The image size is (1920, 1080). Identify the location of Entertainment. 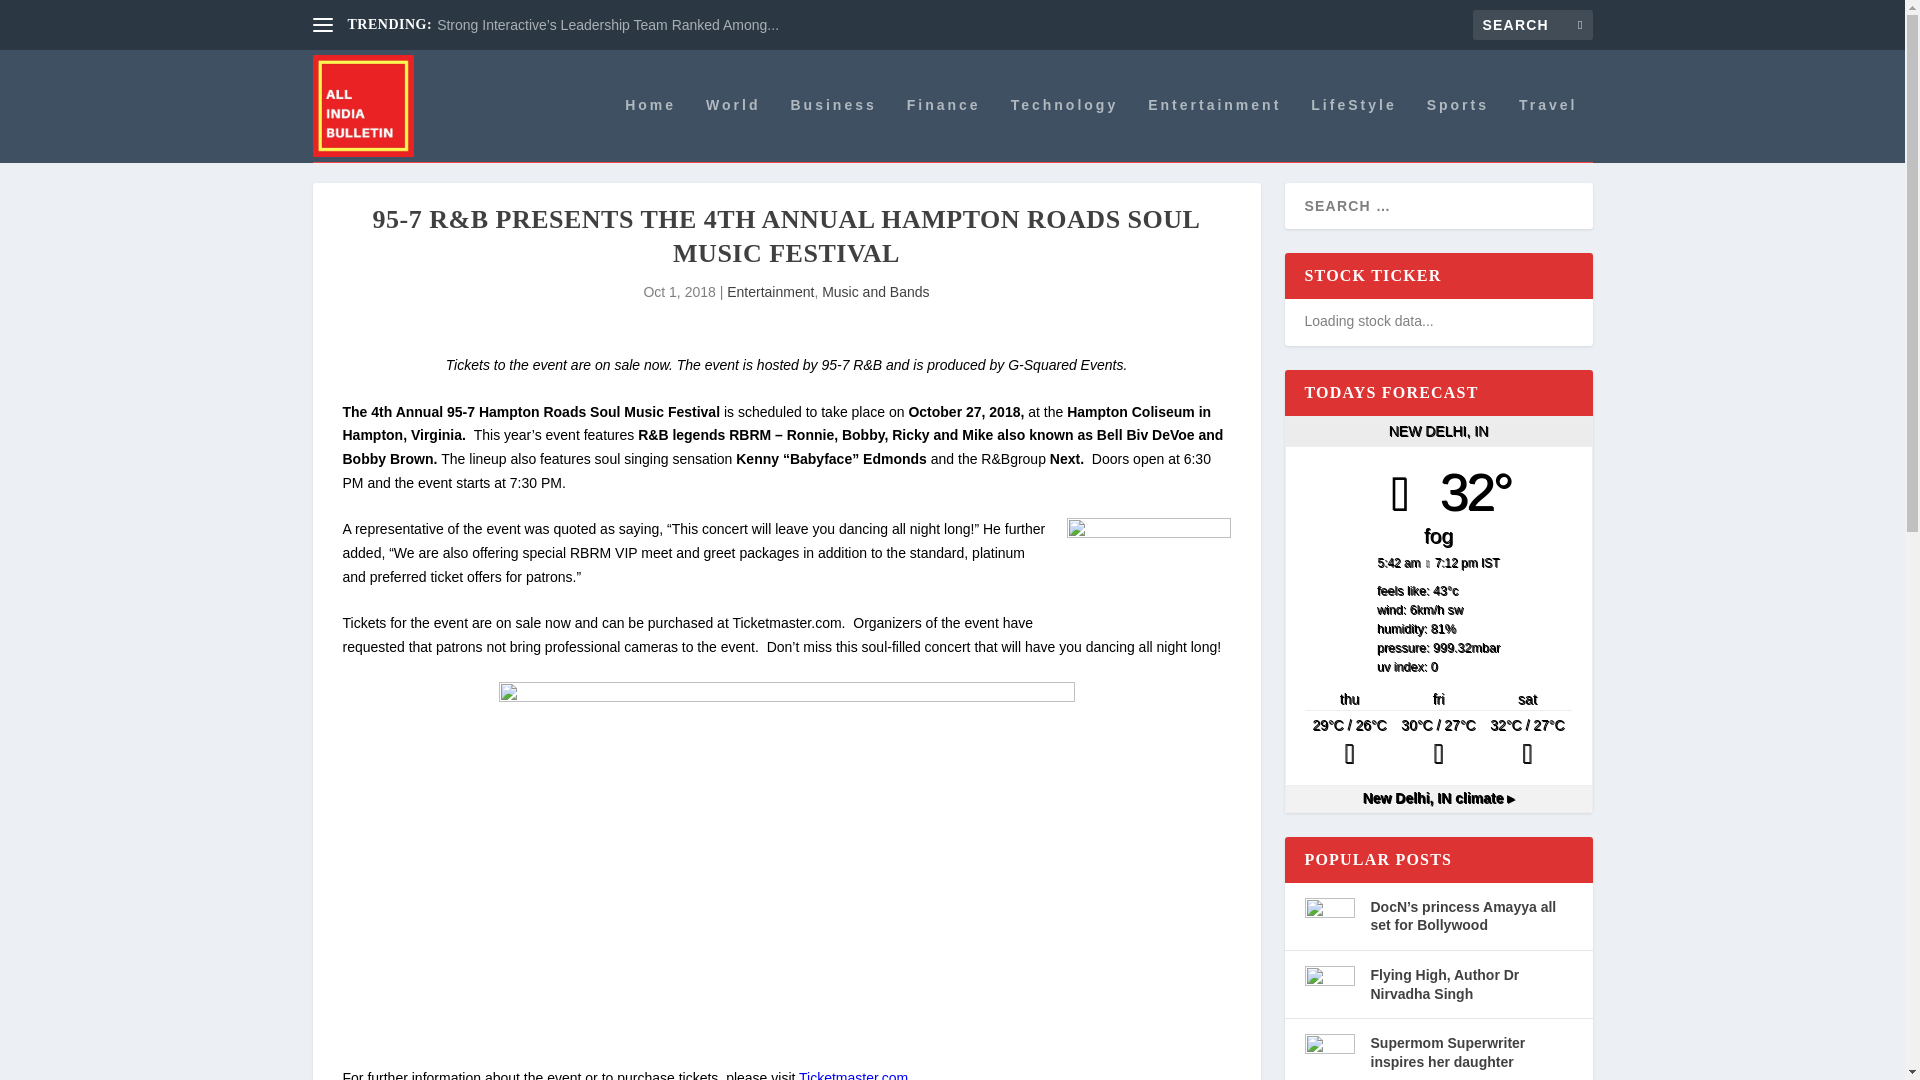
(770, 292).